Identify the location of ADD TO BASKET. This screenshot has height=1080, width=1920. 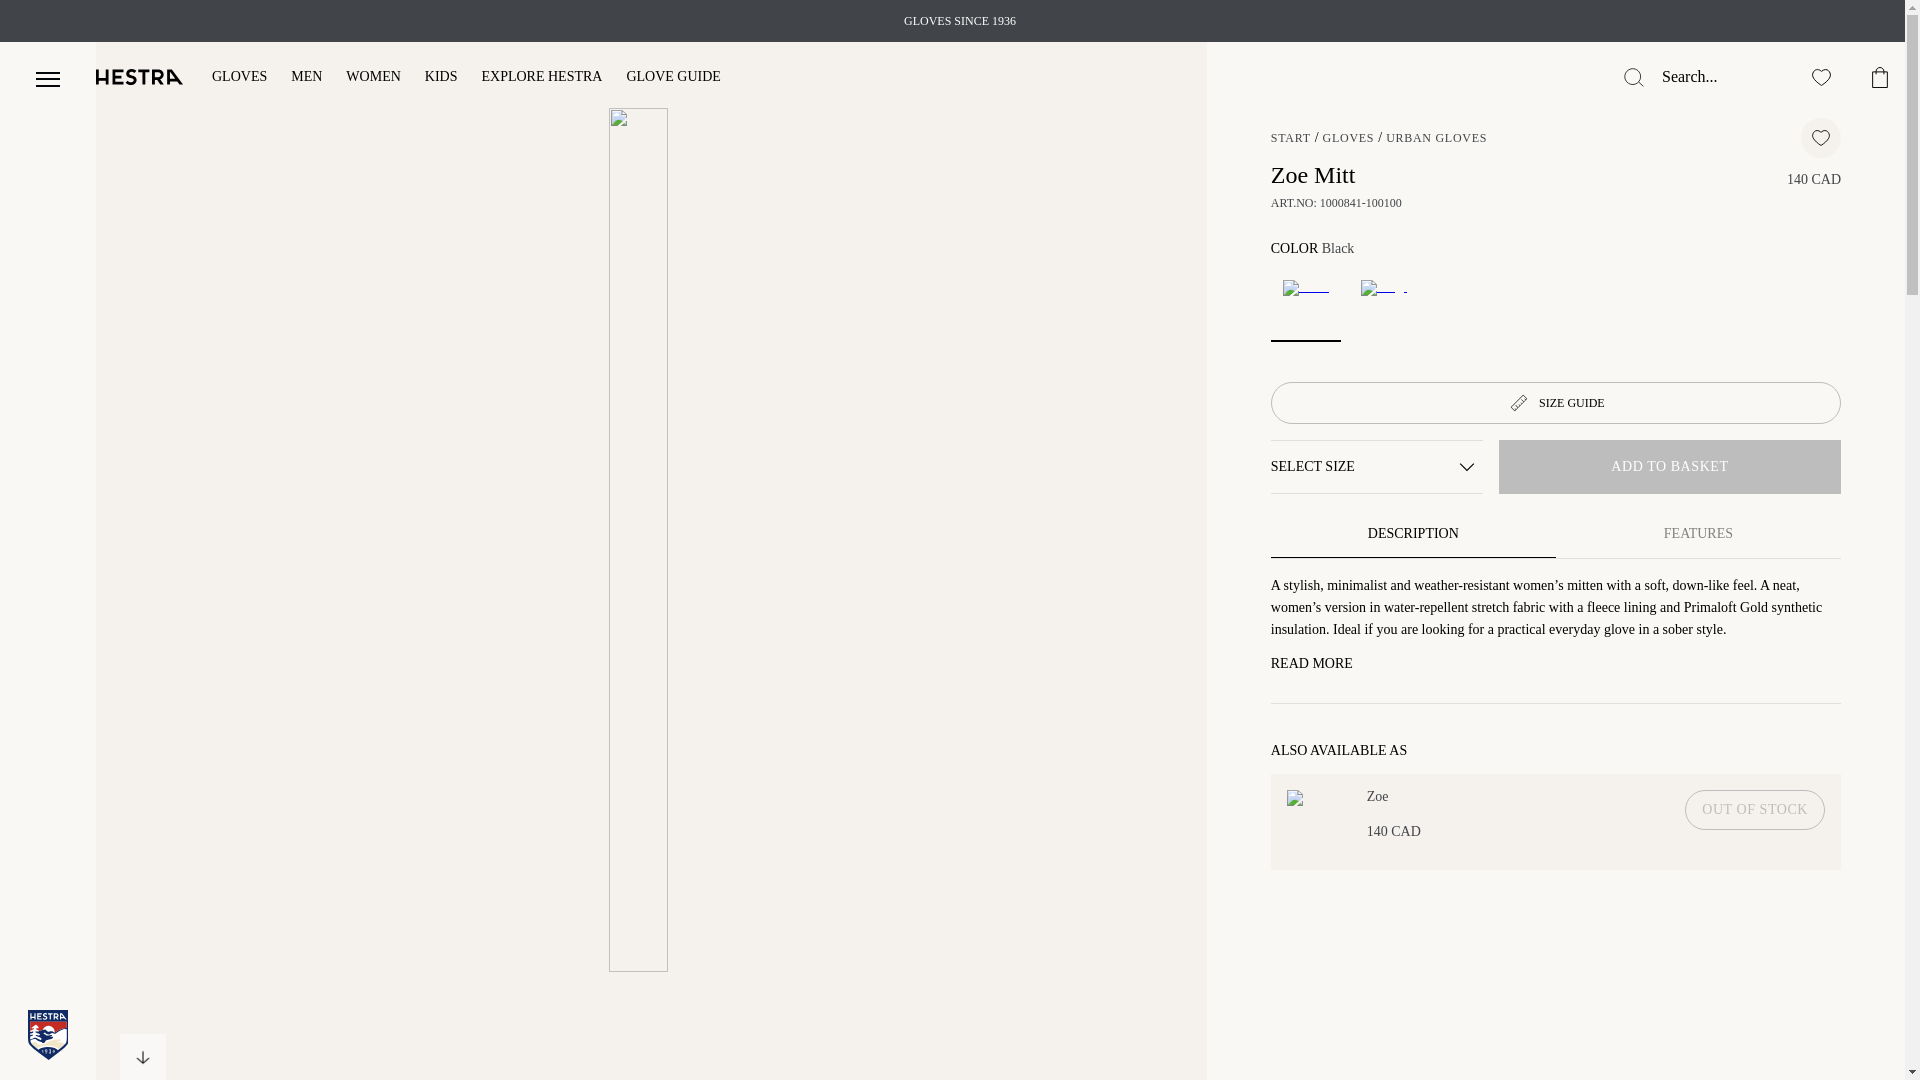
(1670, 466).